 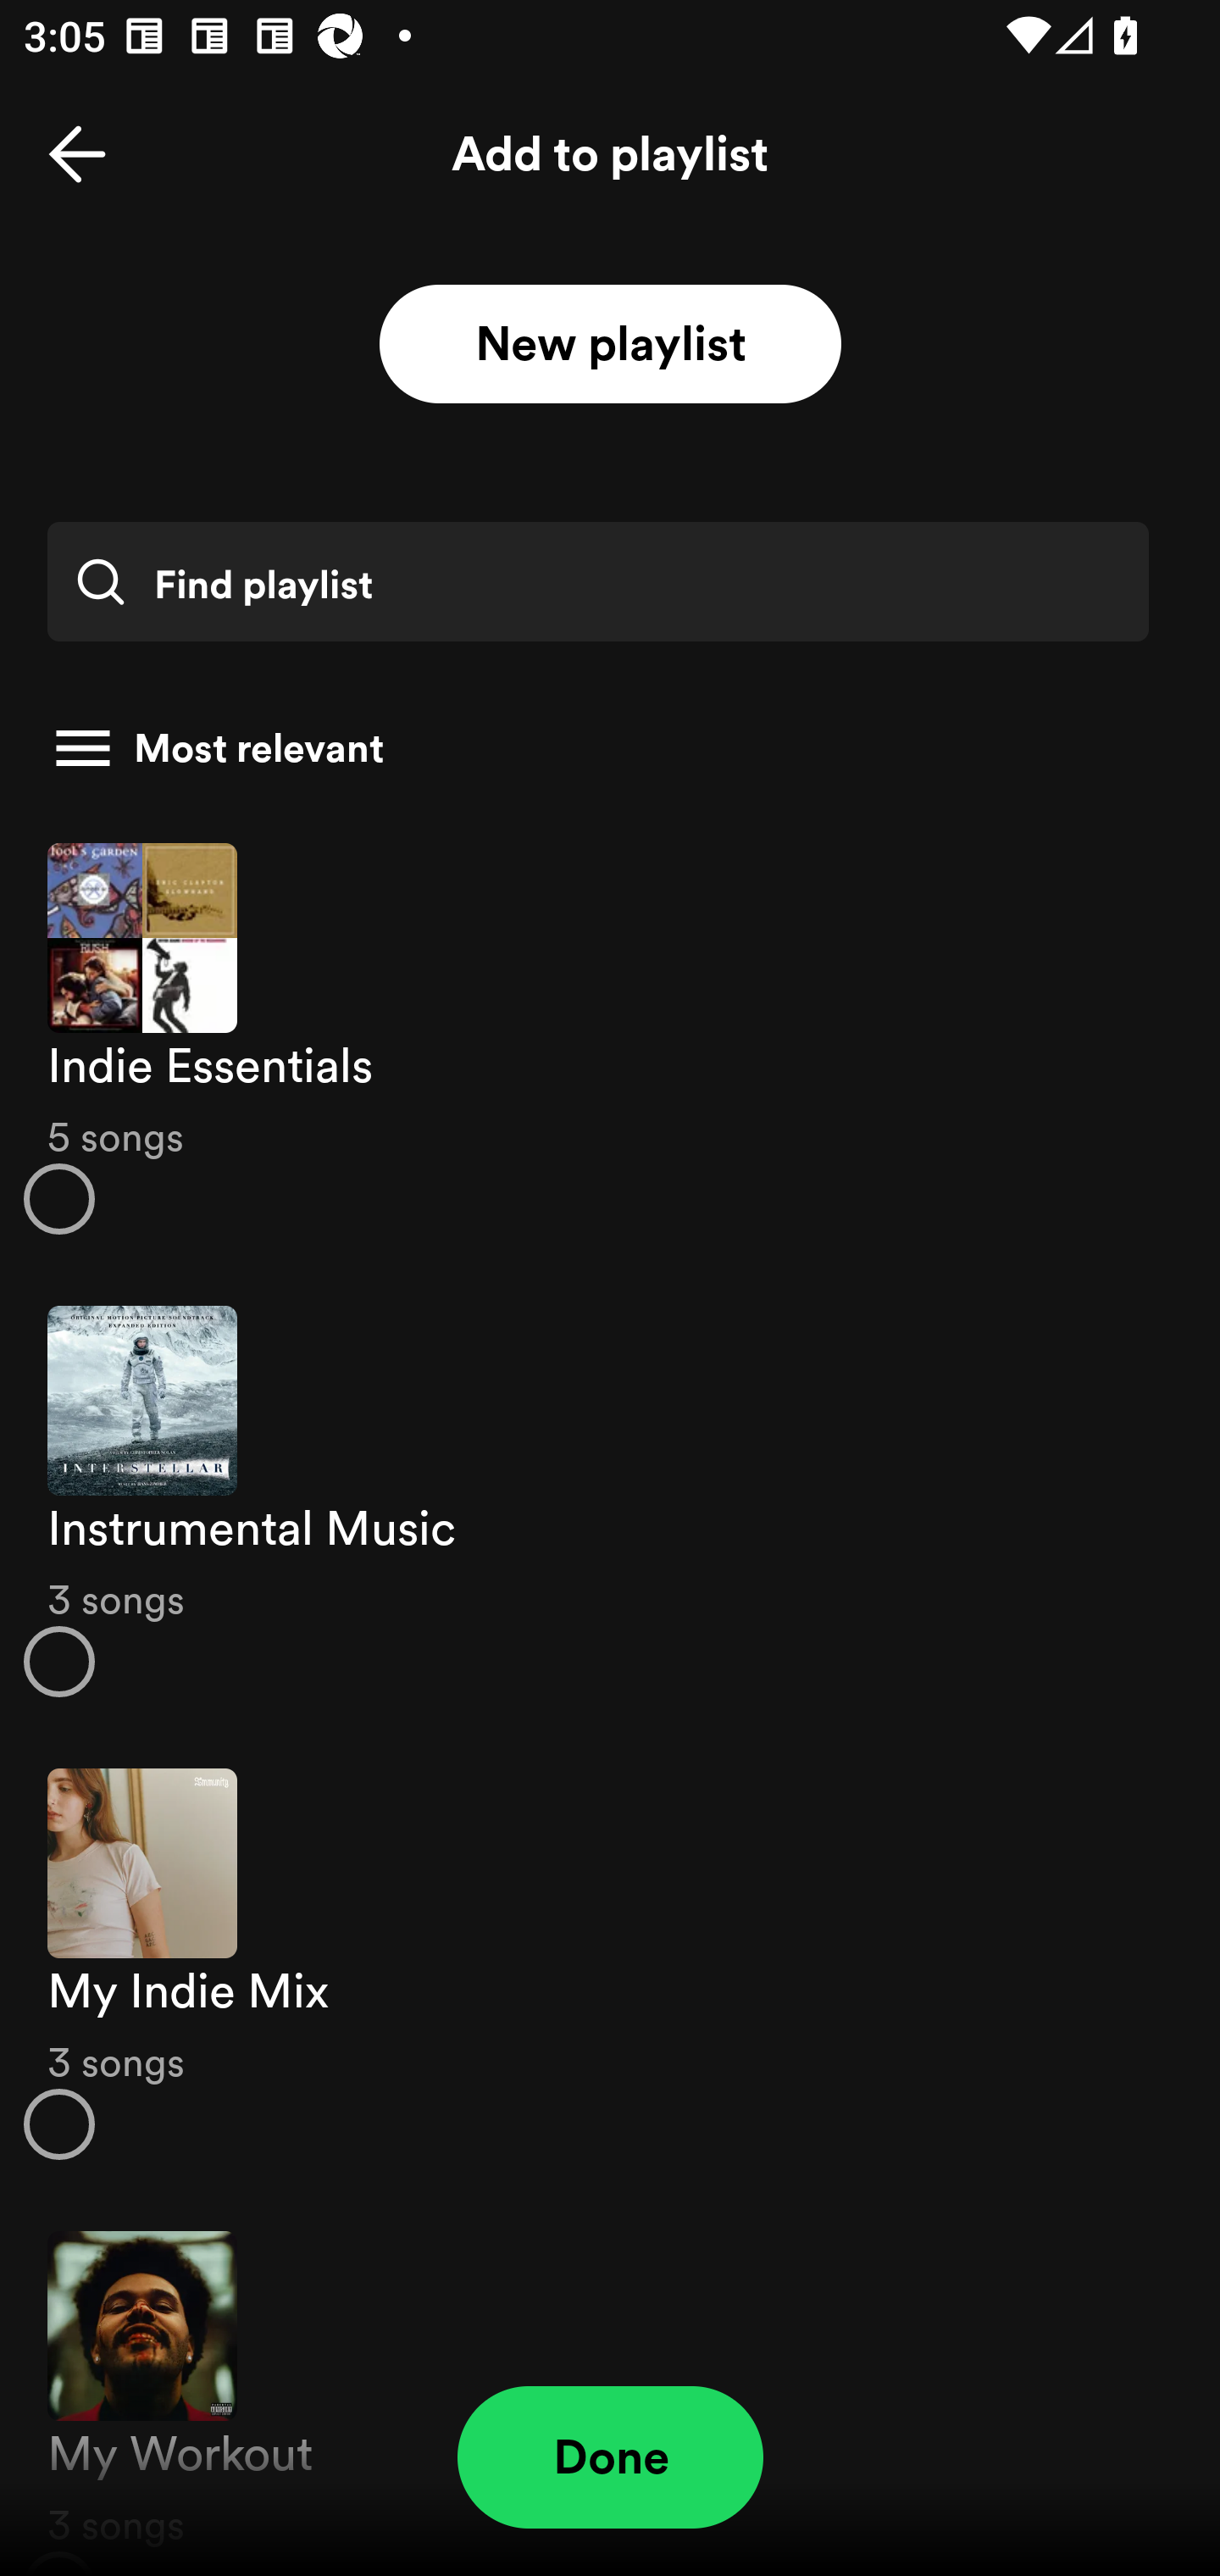 I want to click on Back, so click(x=77, y=154).